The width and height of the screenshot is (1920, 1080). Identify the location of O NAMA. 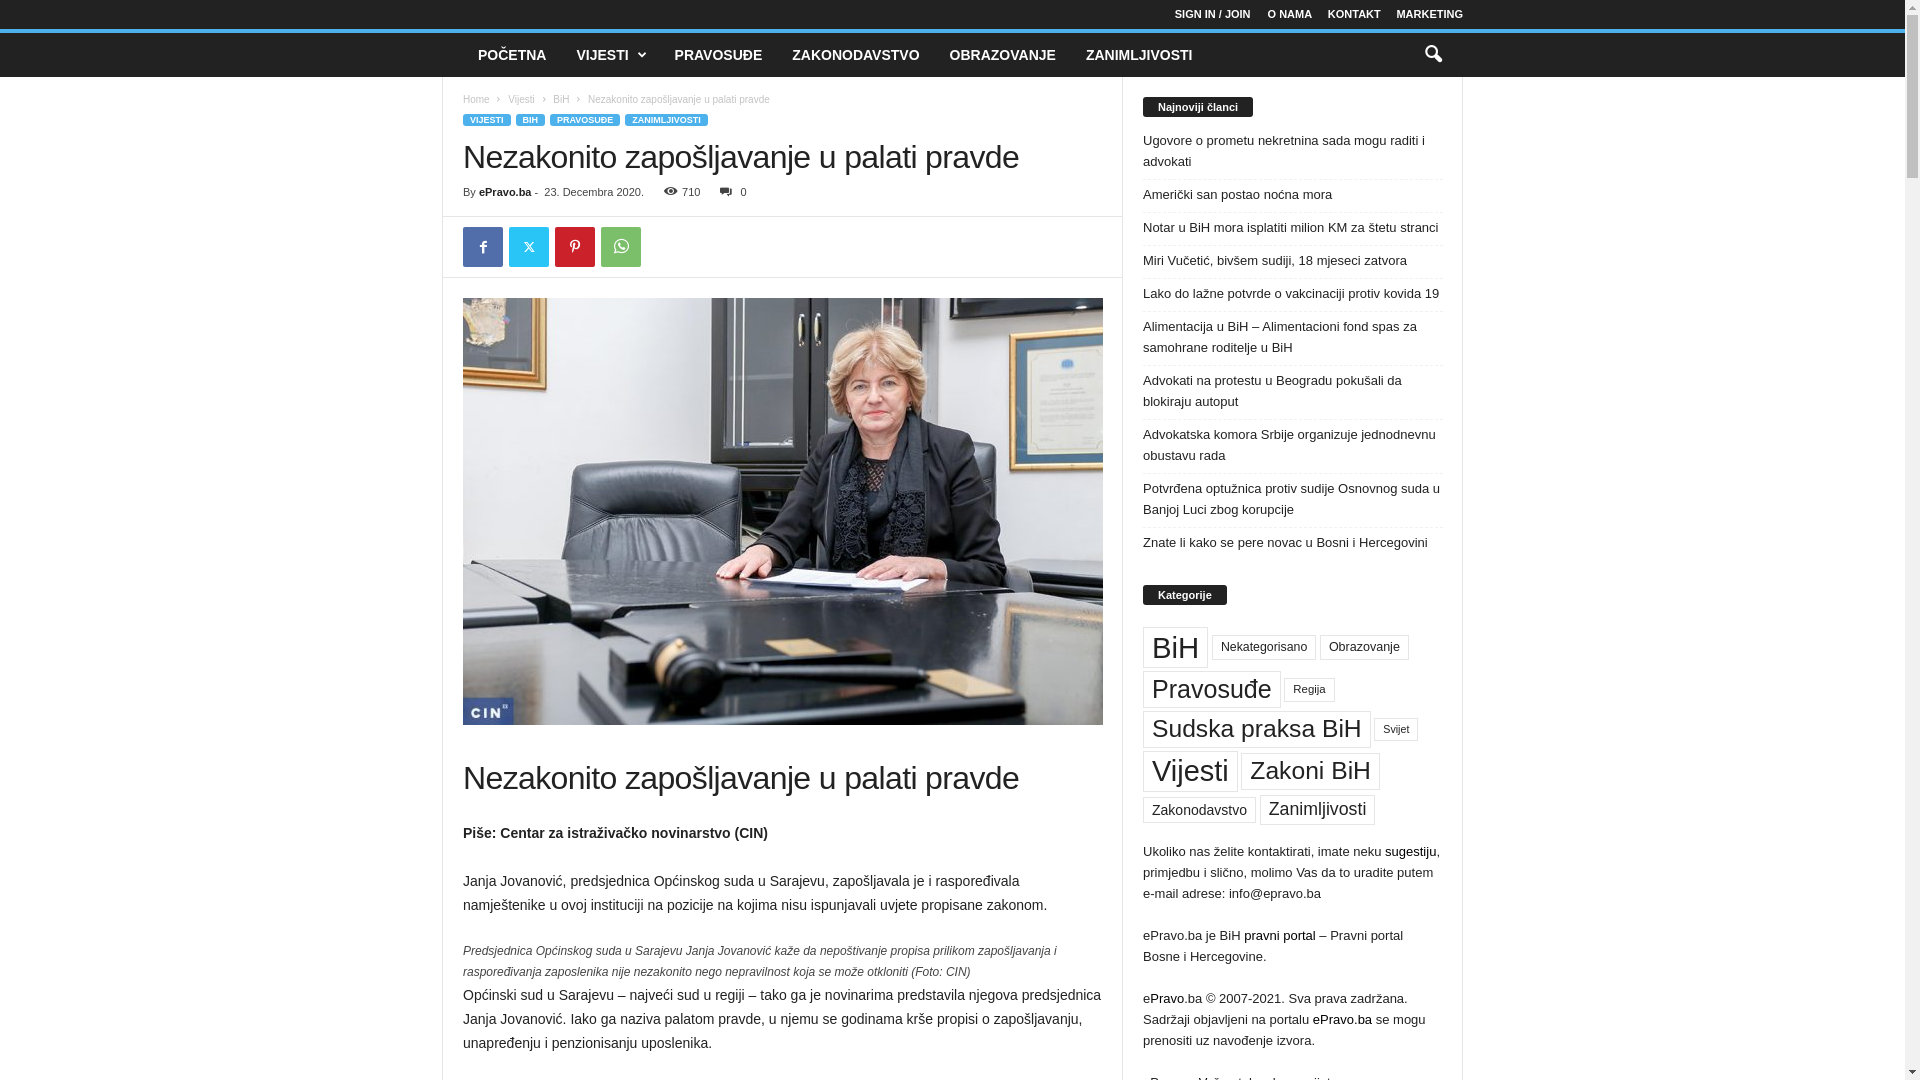
(1290, 14).